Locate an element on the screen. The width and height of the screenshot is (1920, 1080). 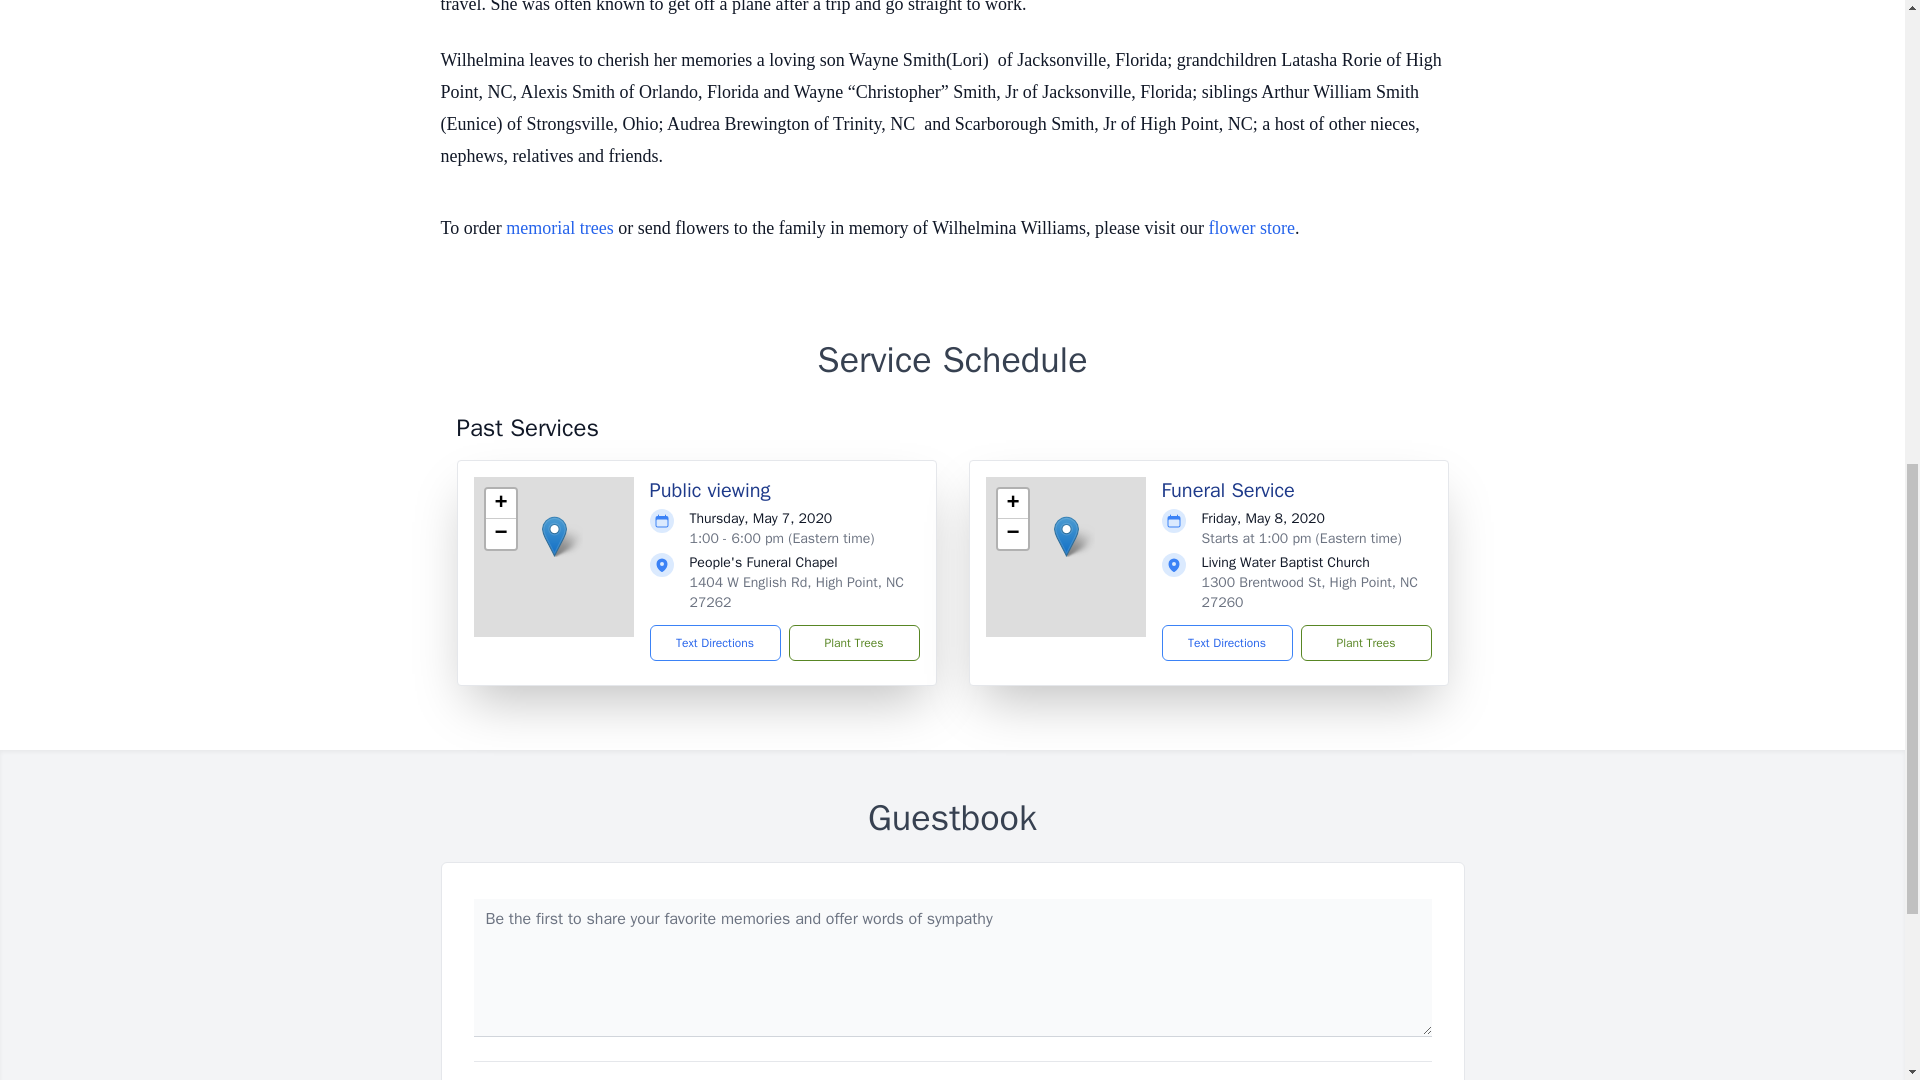
Zoom in is located at coordinates (1012, 504).